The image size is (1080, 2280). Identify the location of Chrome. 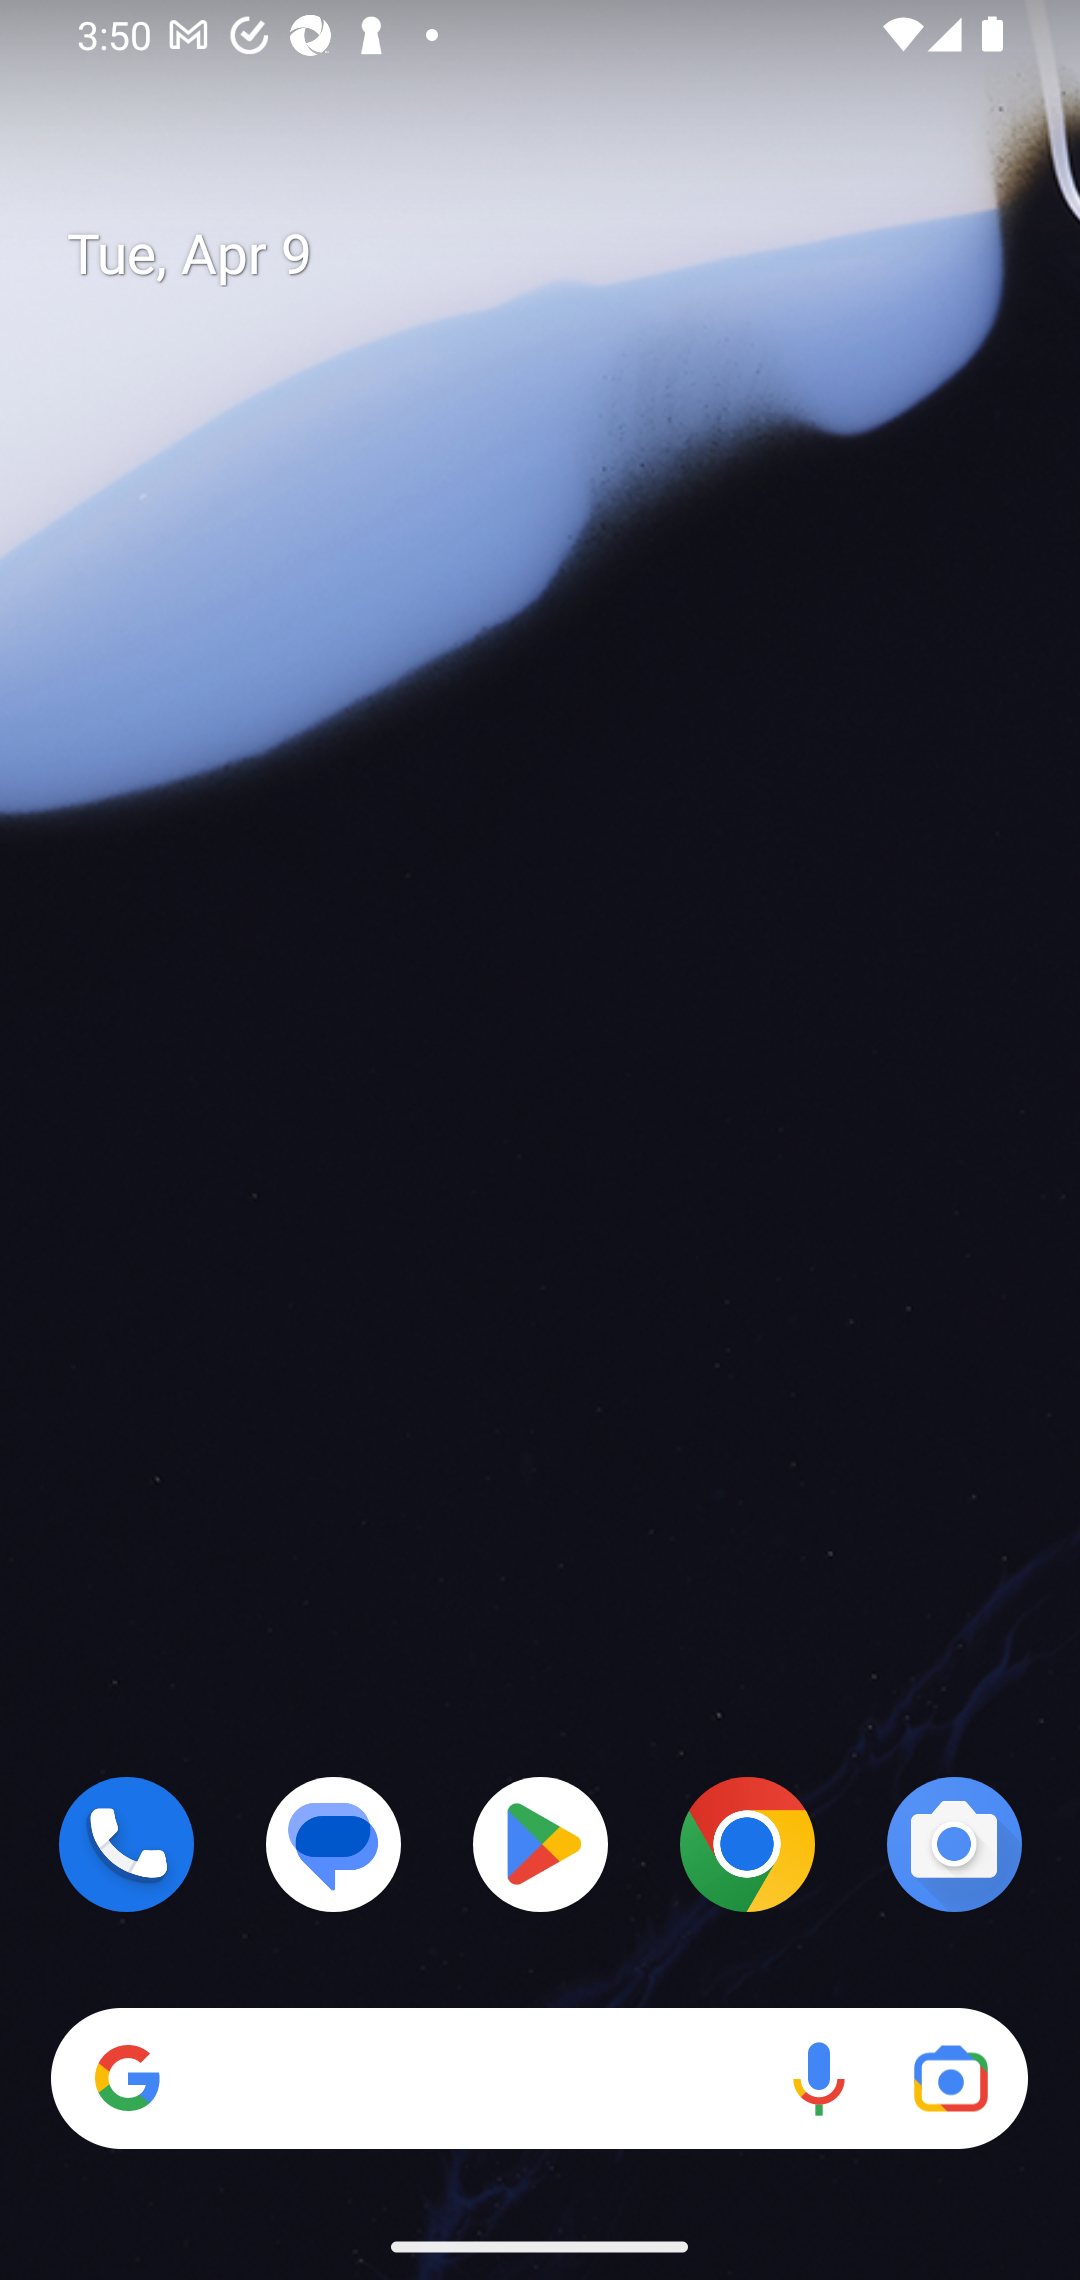
(747, 1844).